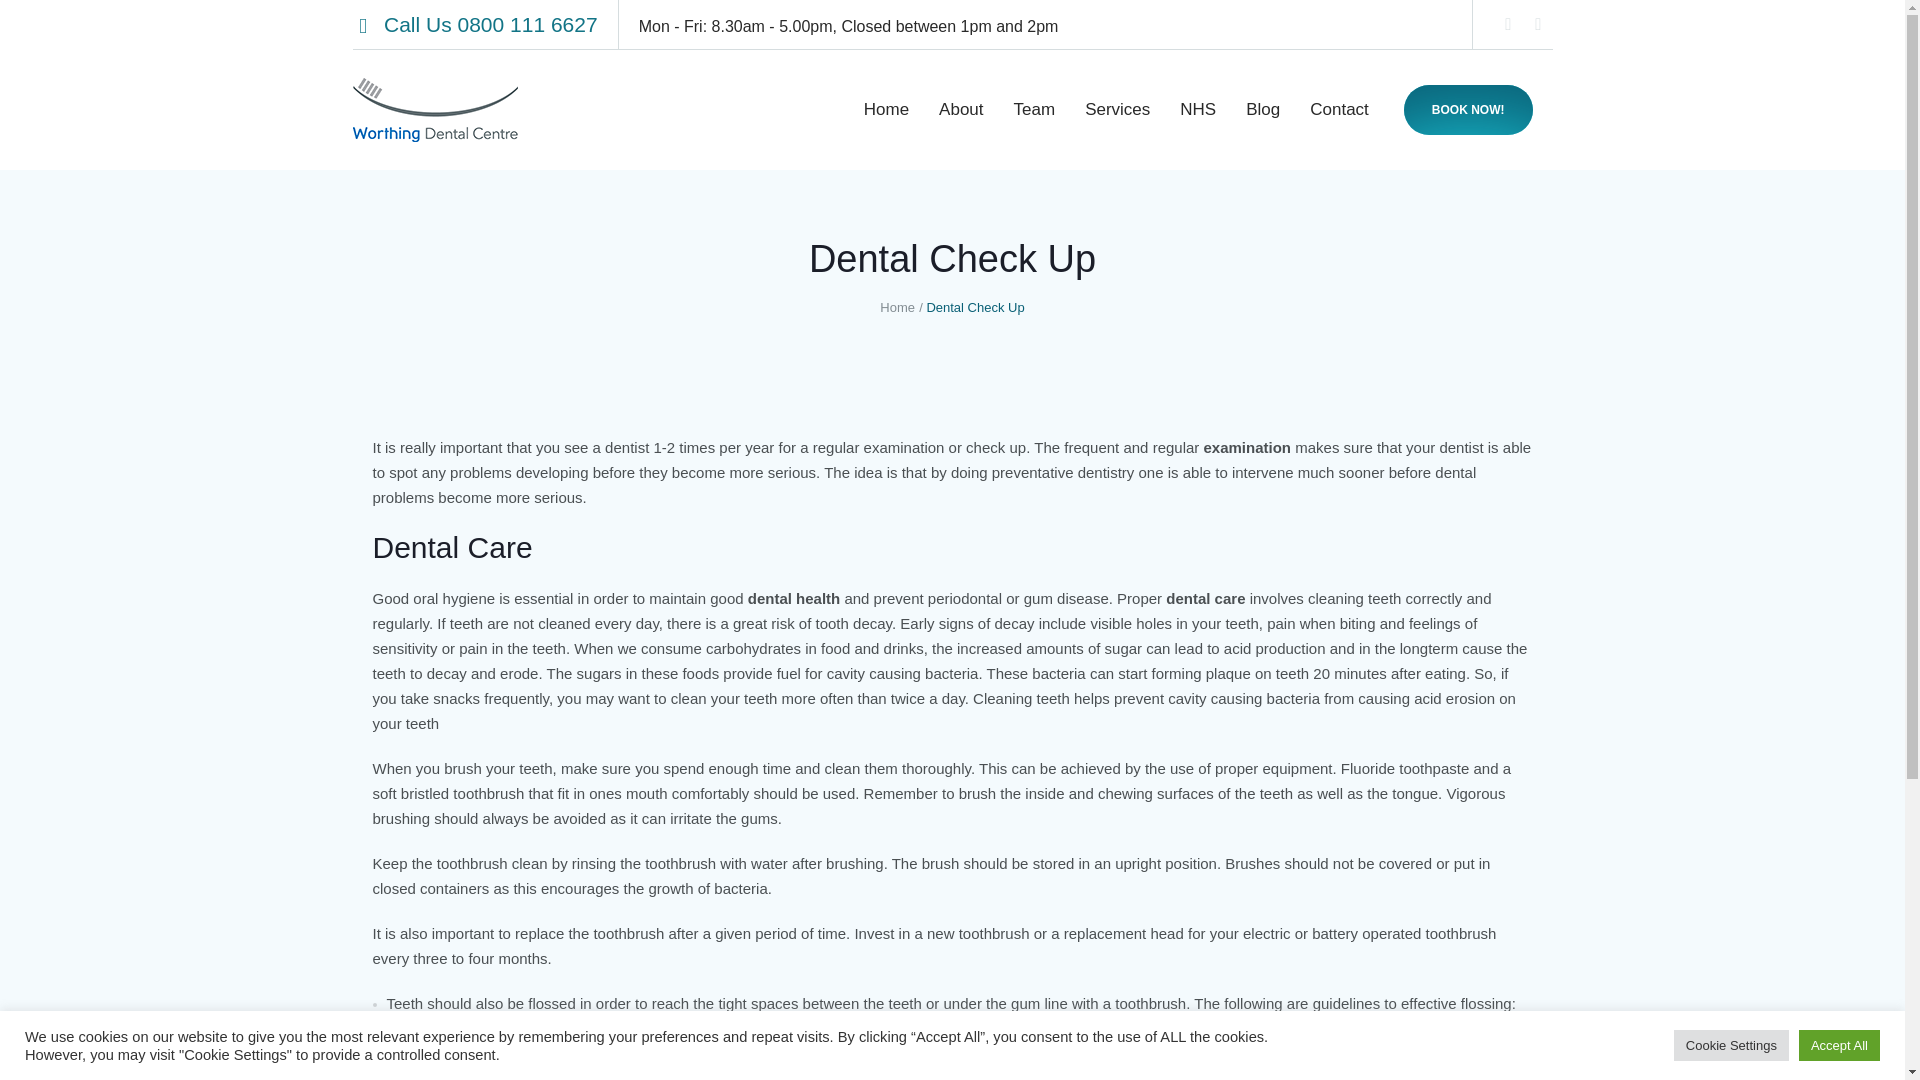 This screenshot has height=1080, width=1920. I want to click on Home, so click(897, 308).